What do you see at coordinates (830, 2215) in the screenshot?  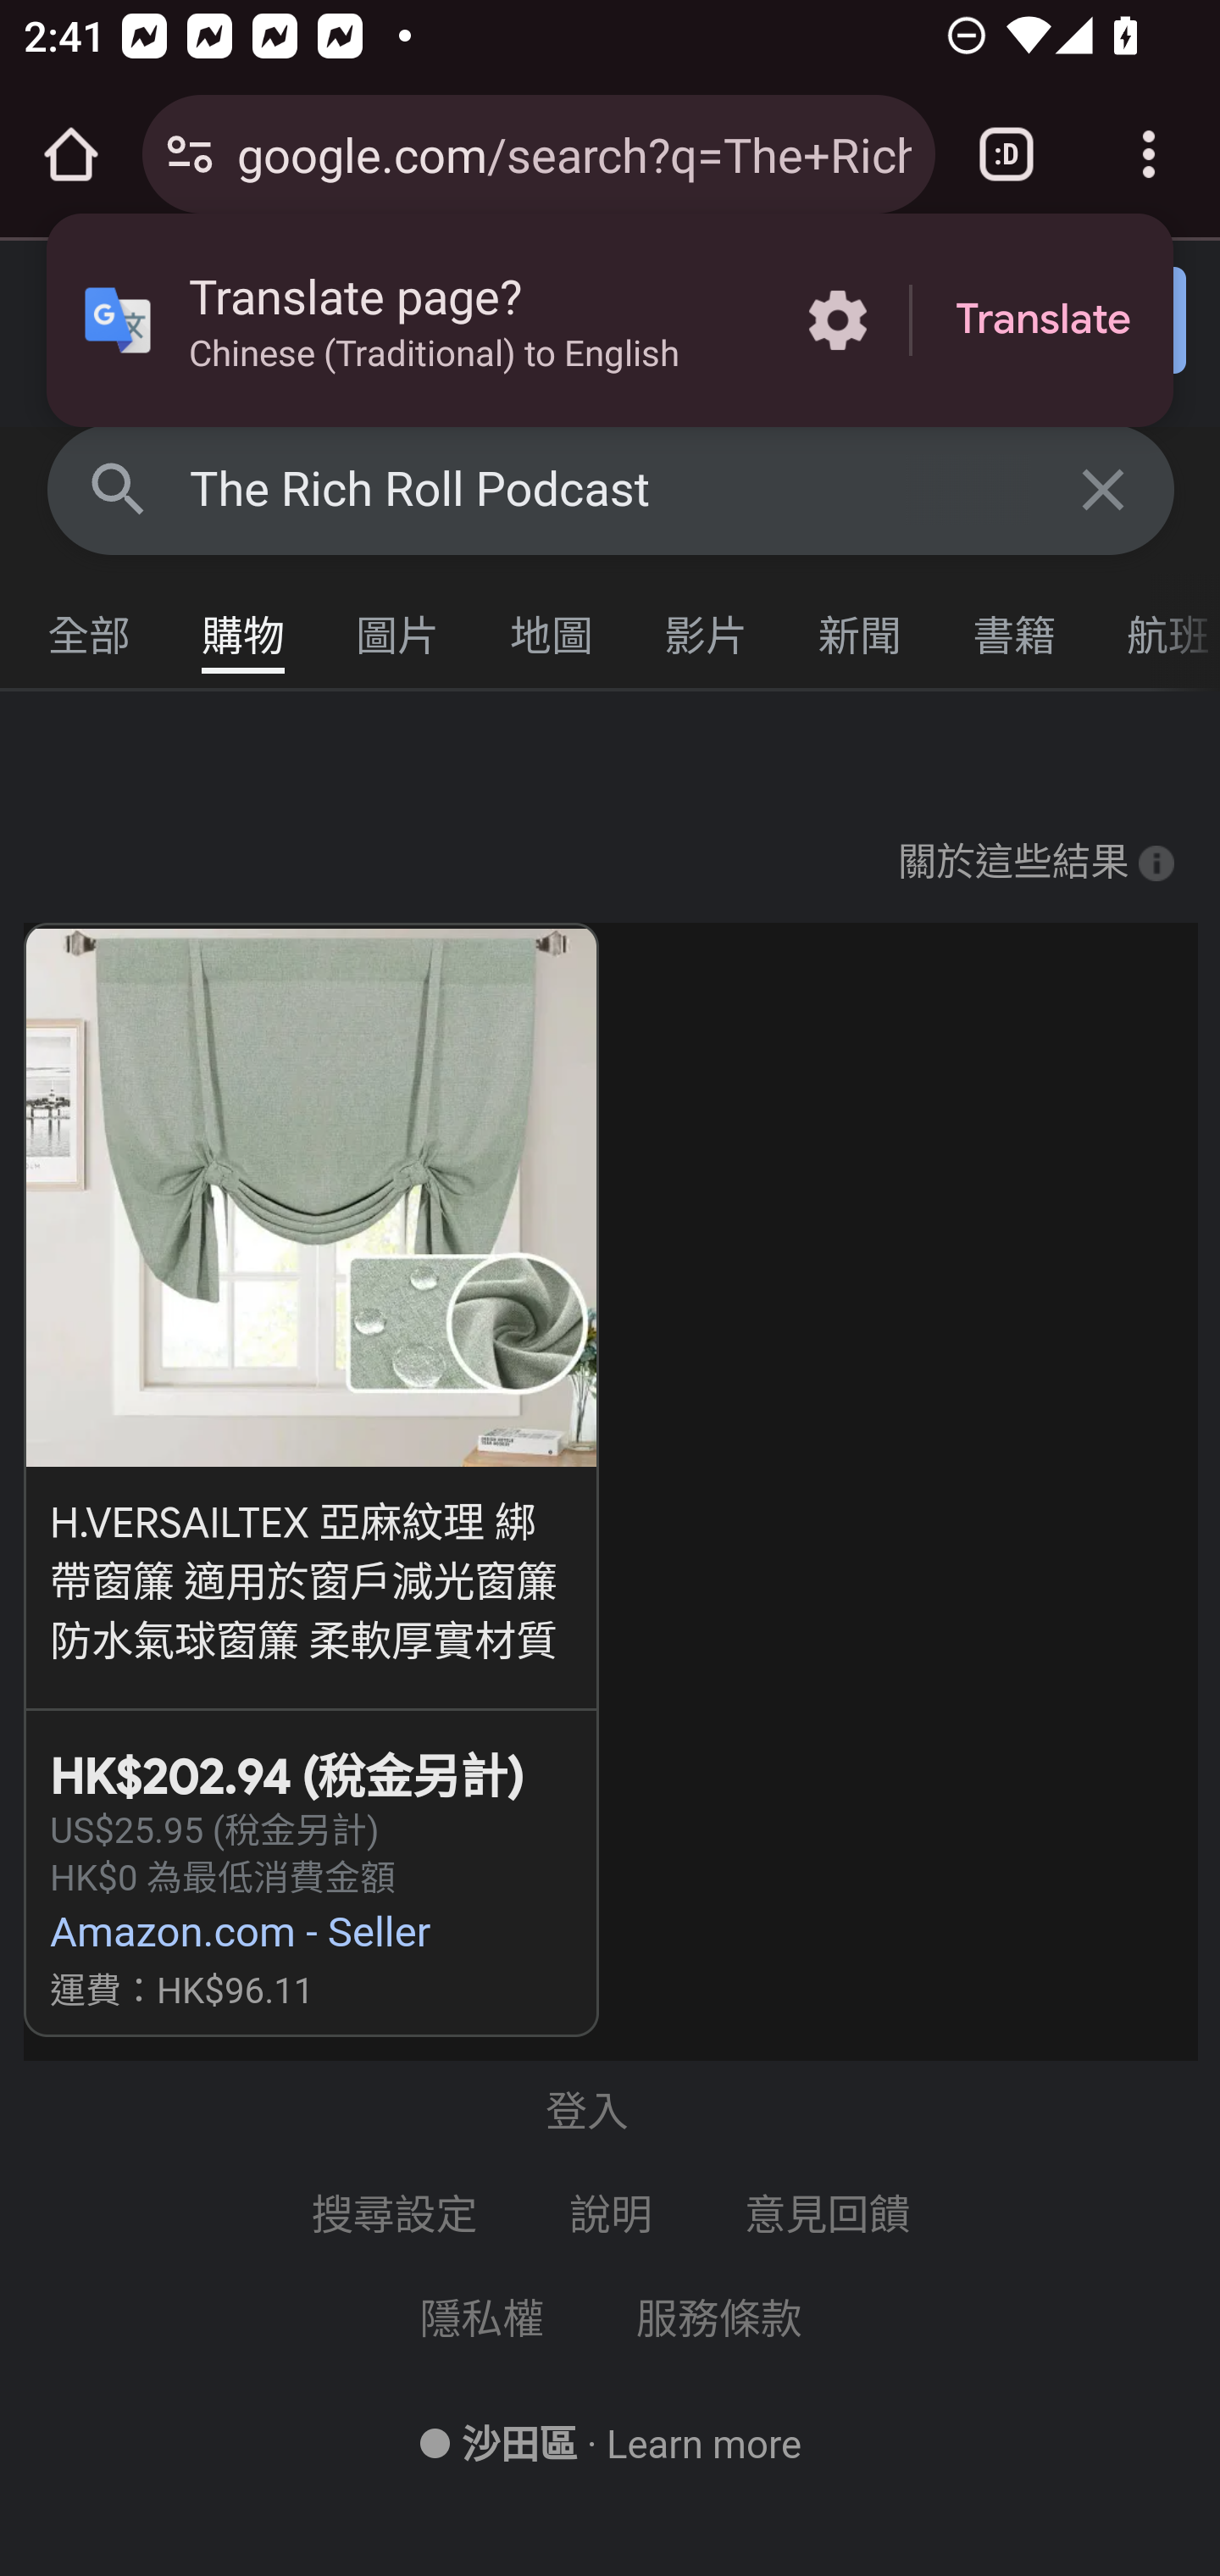 I see `意見回饋` at bounding box center [830, 2215].